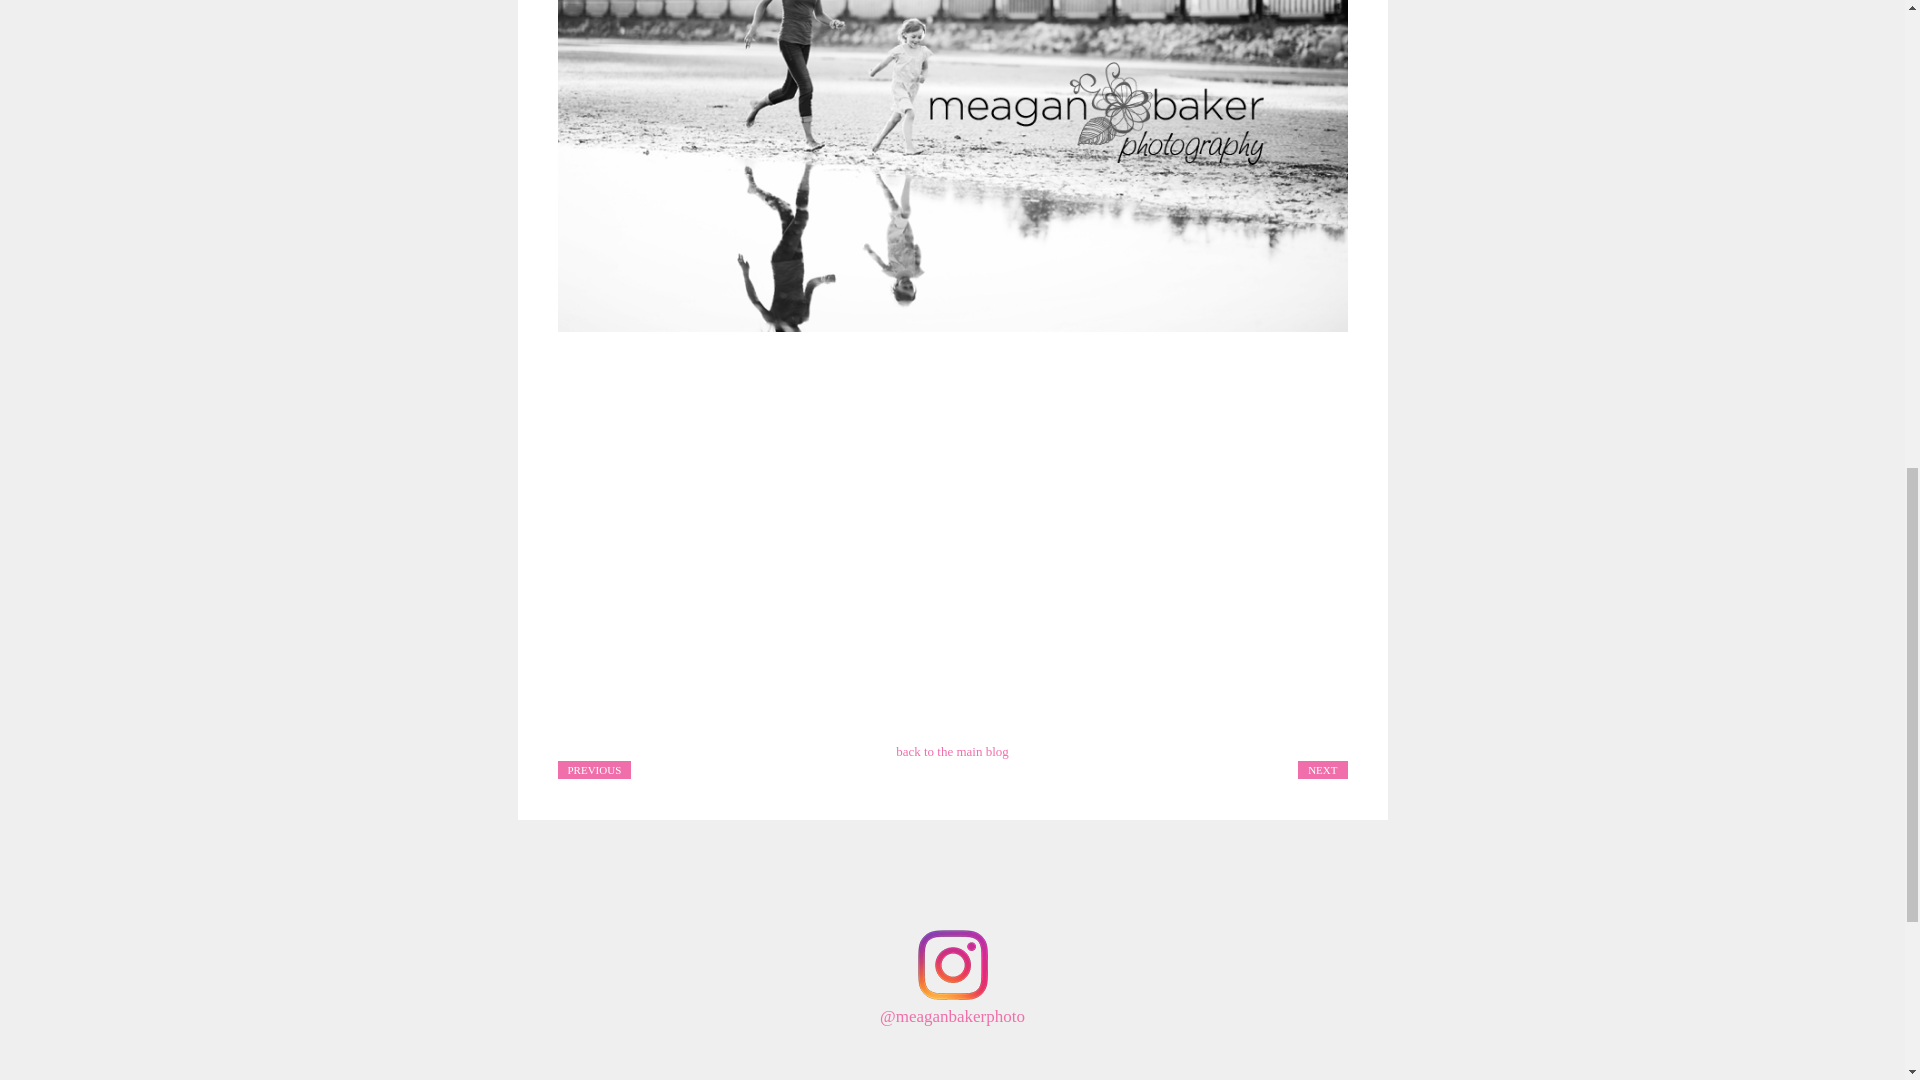 This screenshot has width=1920, height=1080. Describe the element at coordinates (1322, 768) in the screenshot. I see `NEXT` at that location.